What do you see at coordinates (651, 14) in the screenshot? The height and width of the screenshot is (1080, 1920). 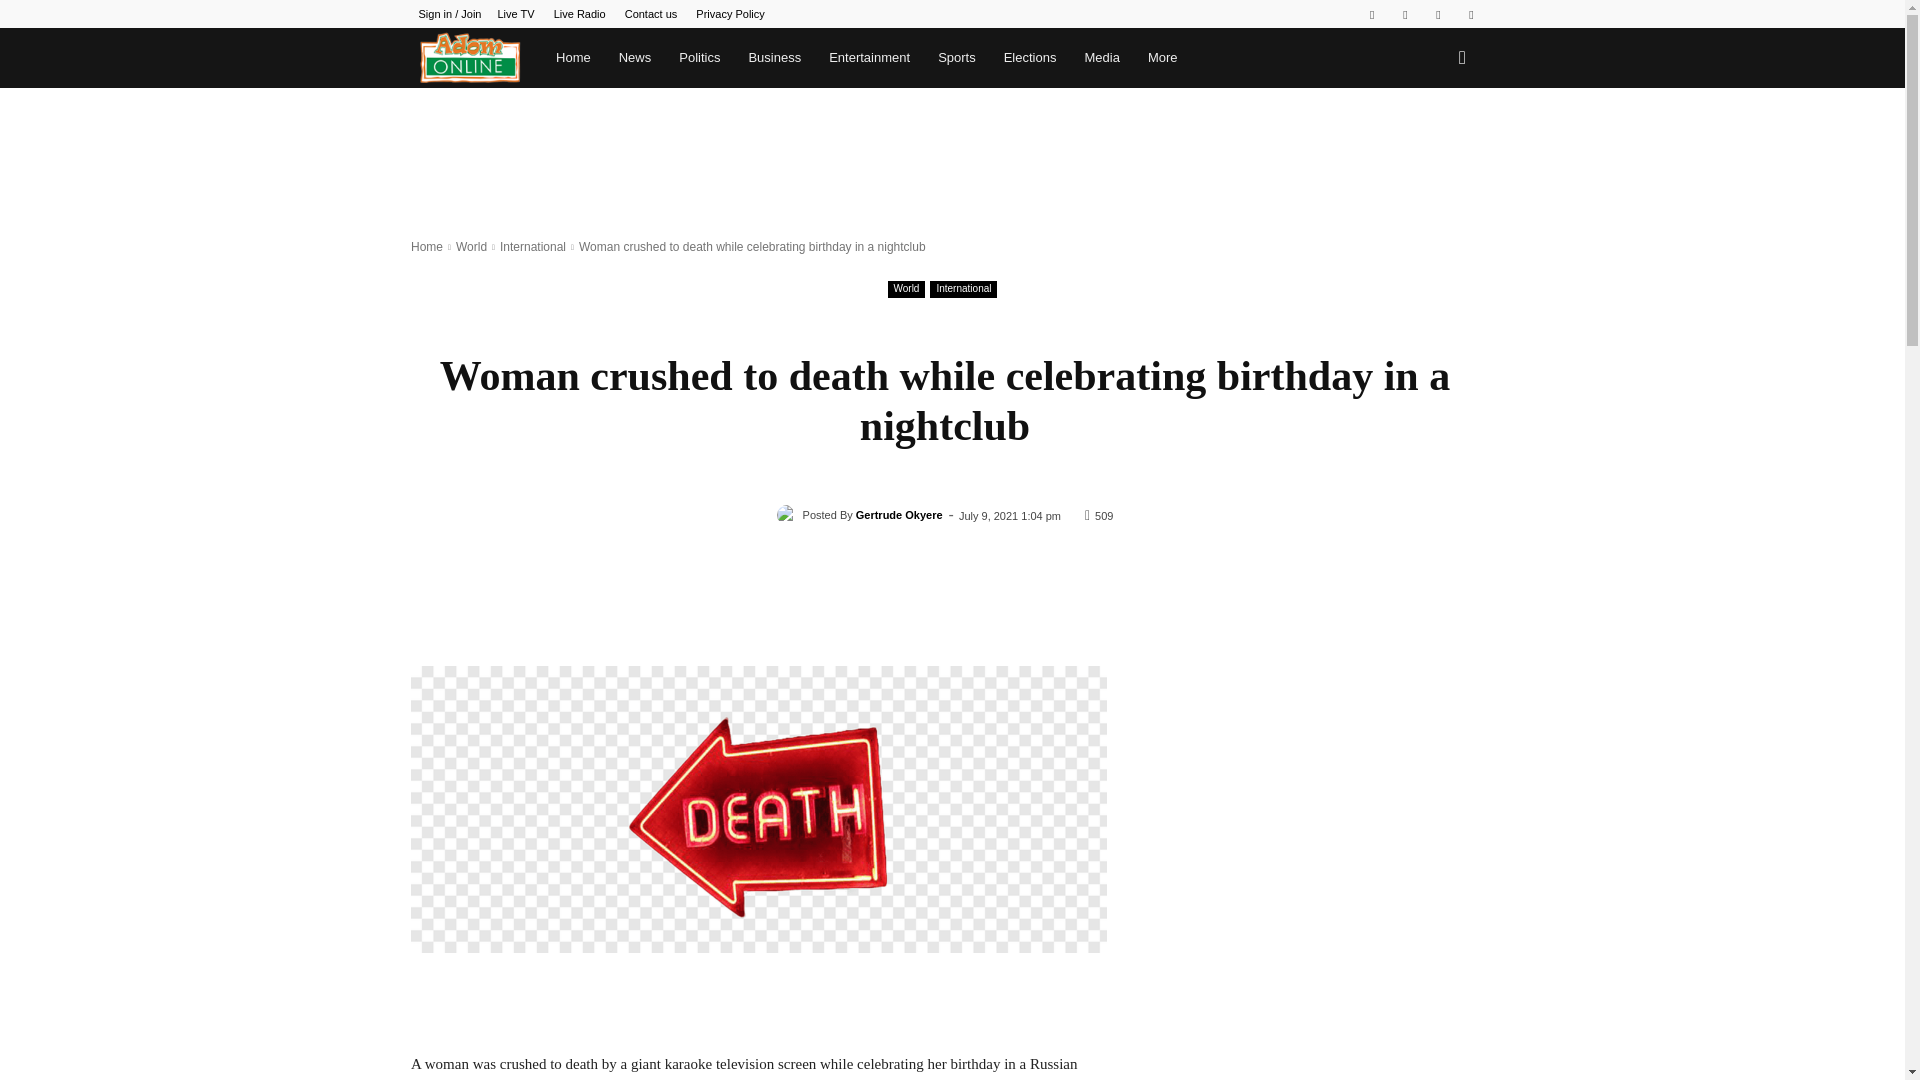 I see `Contact us` at bounding box center [651, 14].